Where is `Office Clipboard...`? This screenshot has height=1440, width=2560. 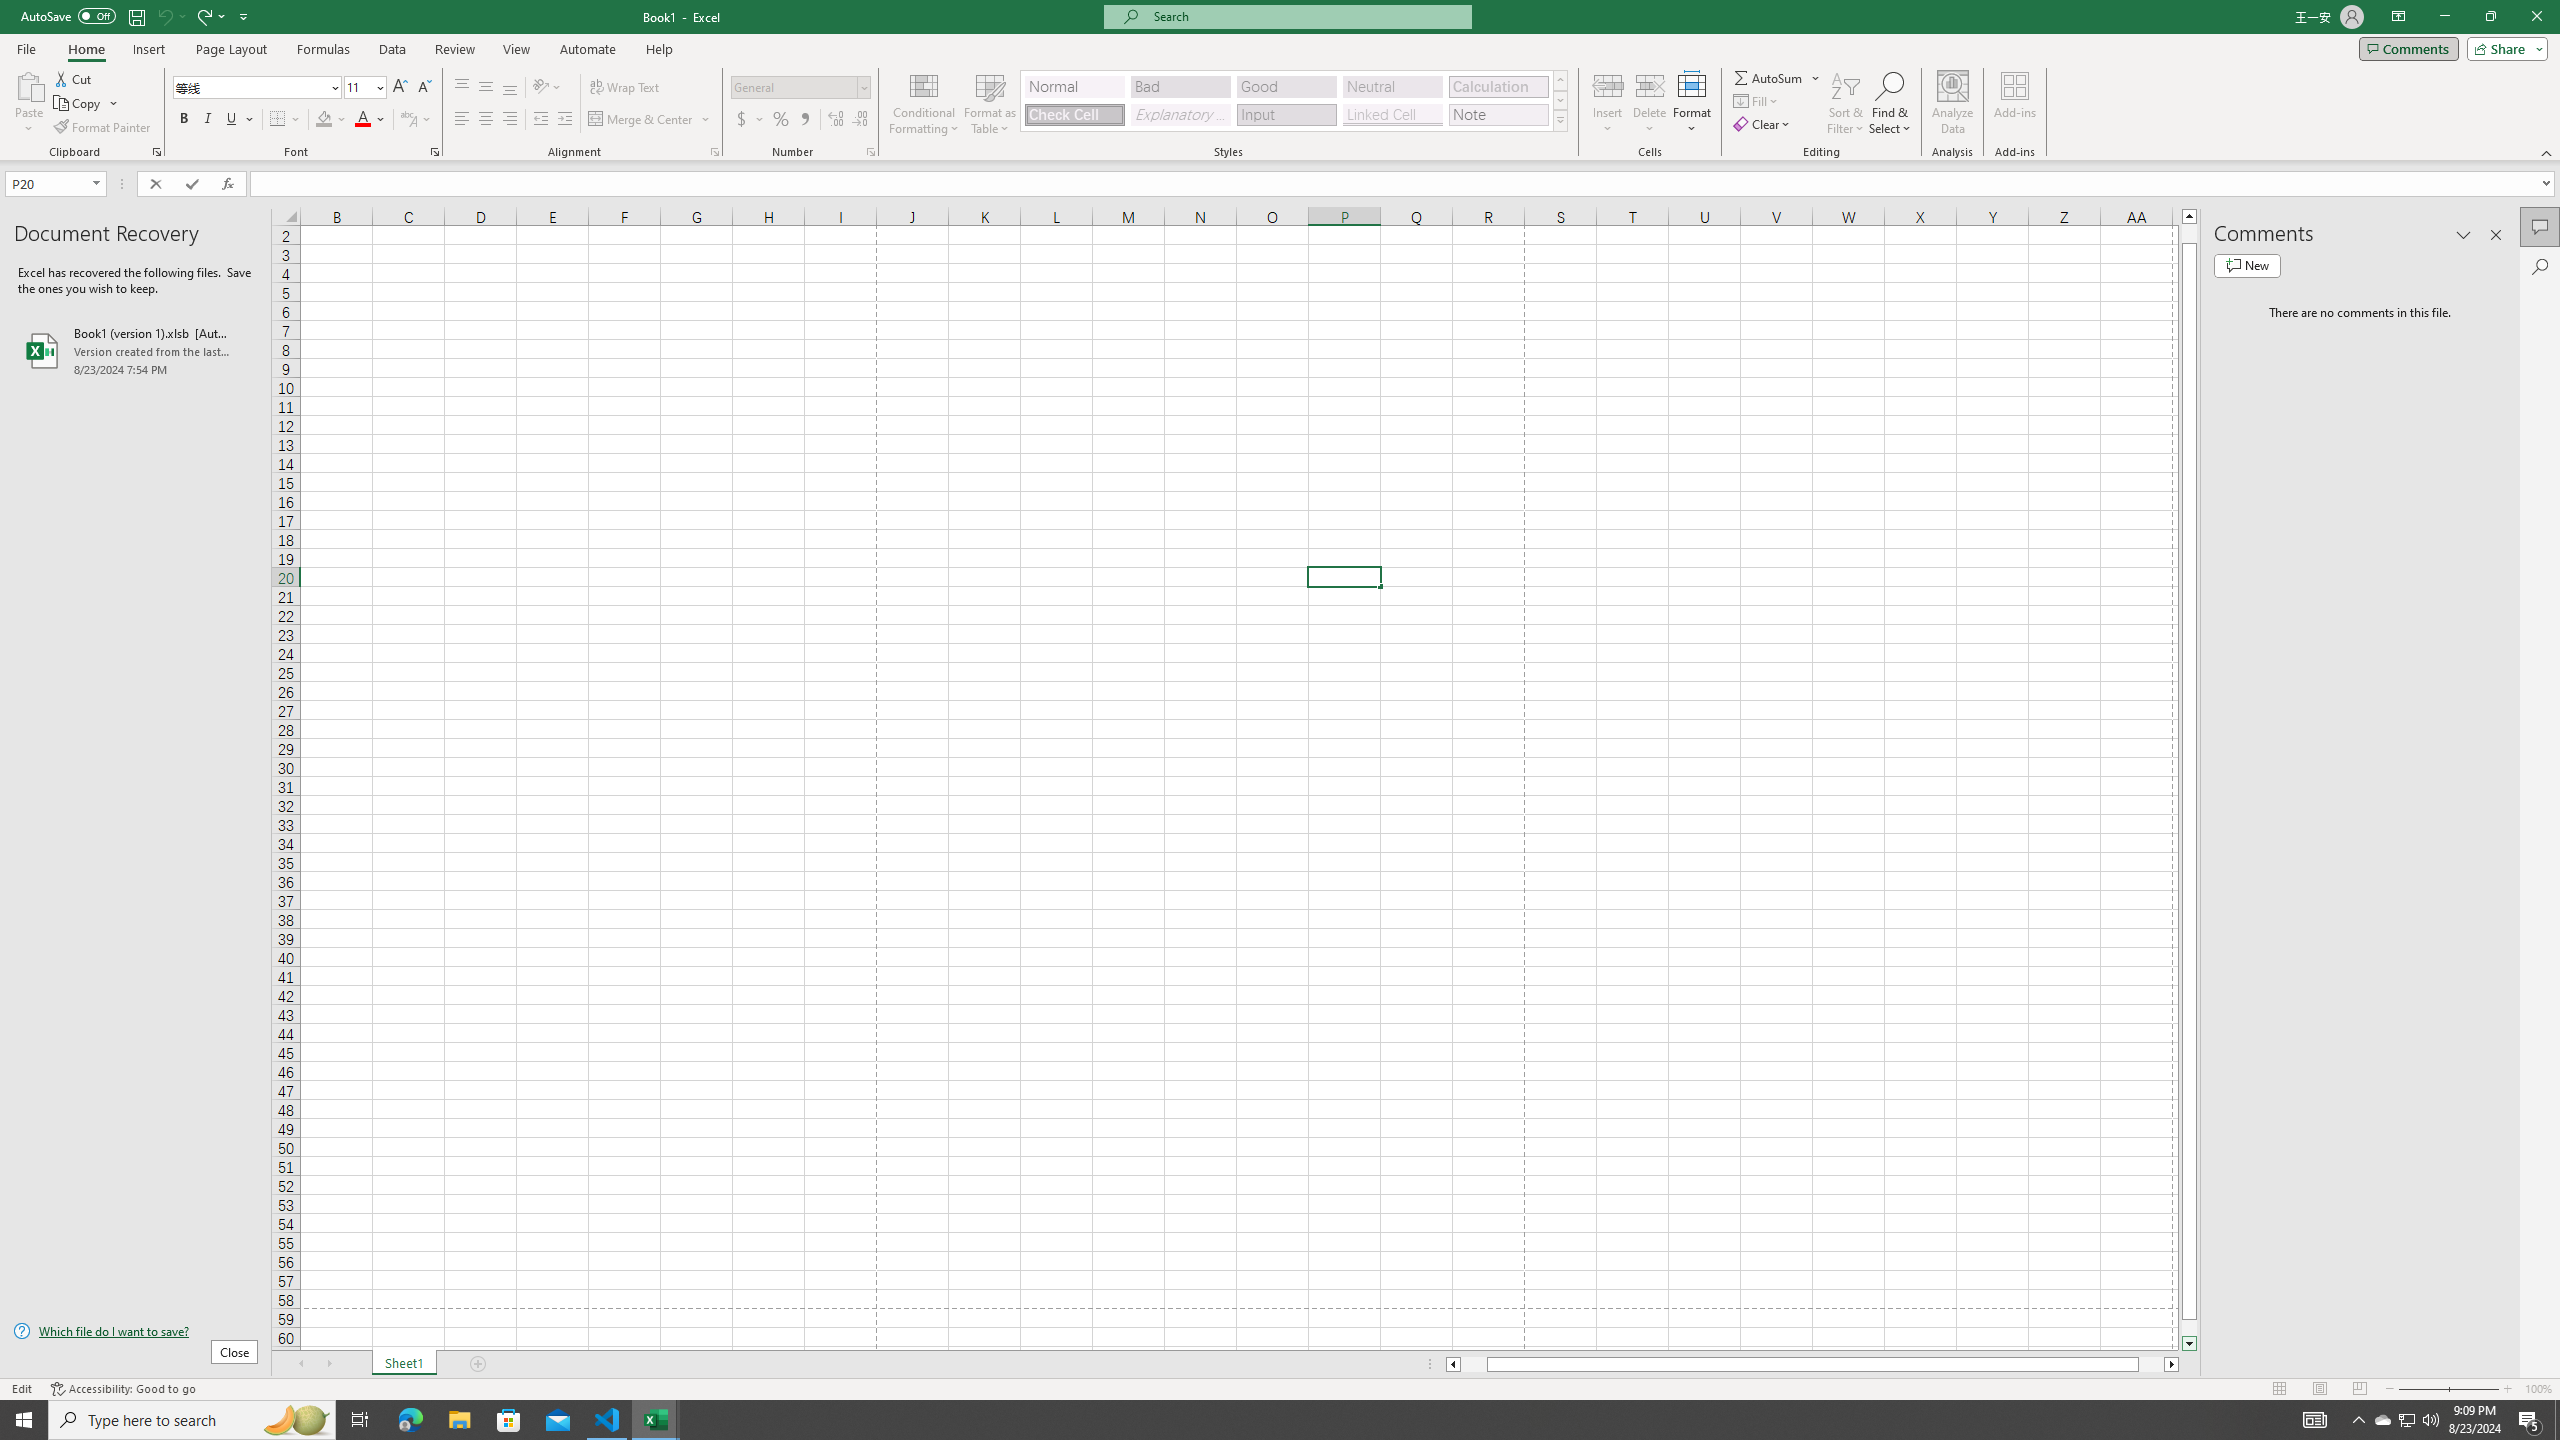 Office Clipboard... is located at coordinates (156, 152).